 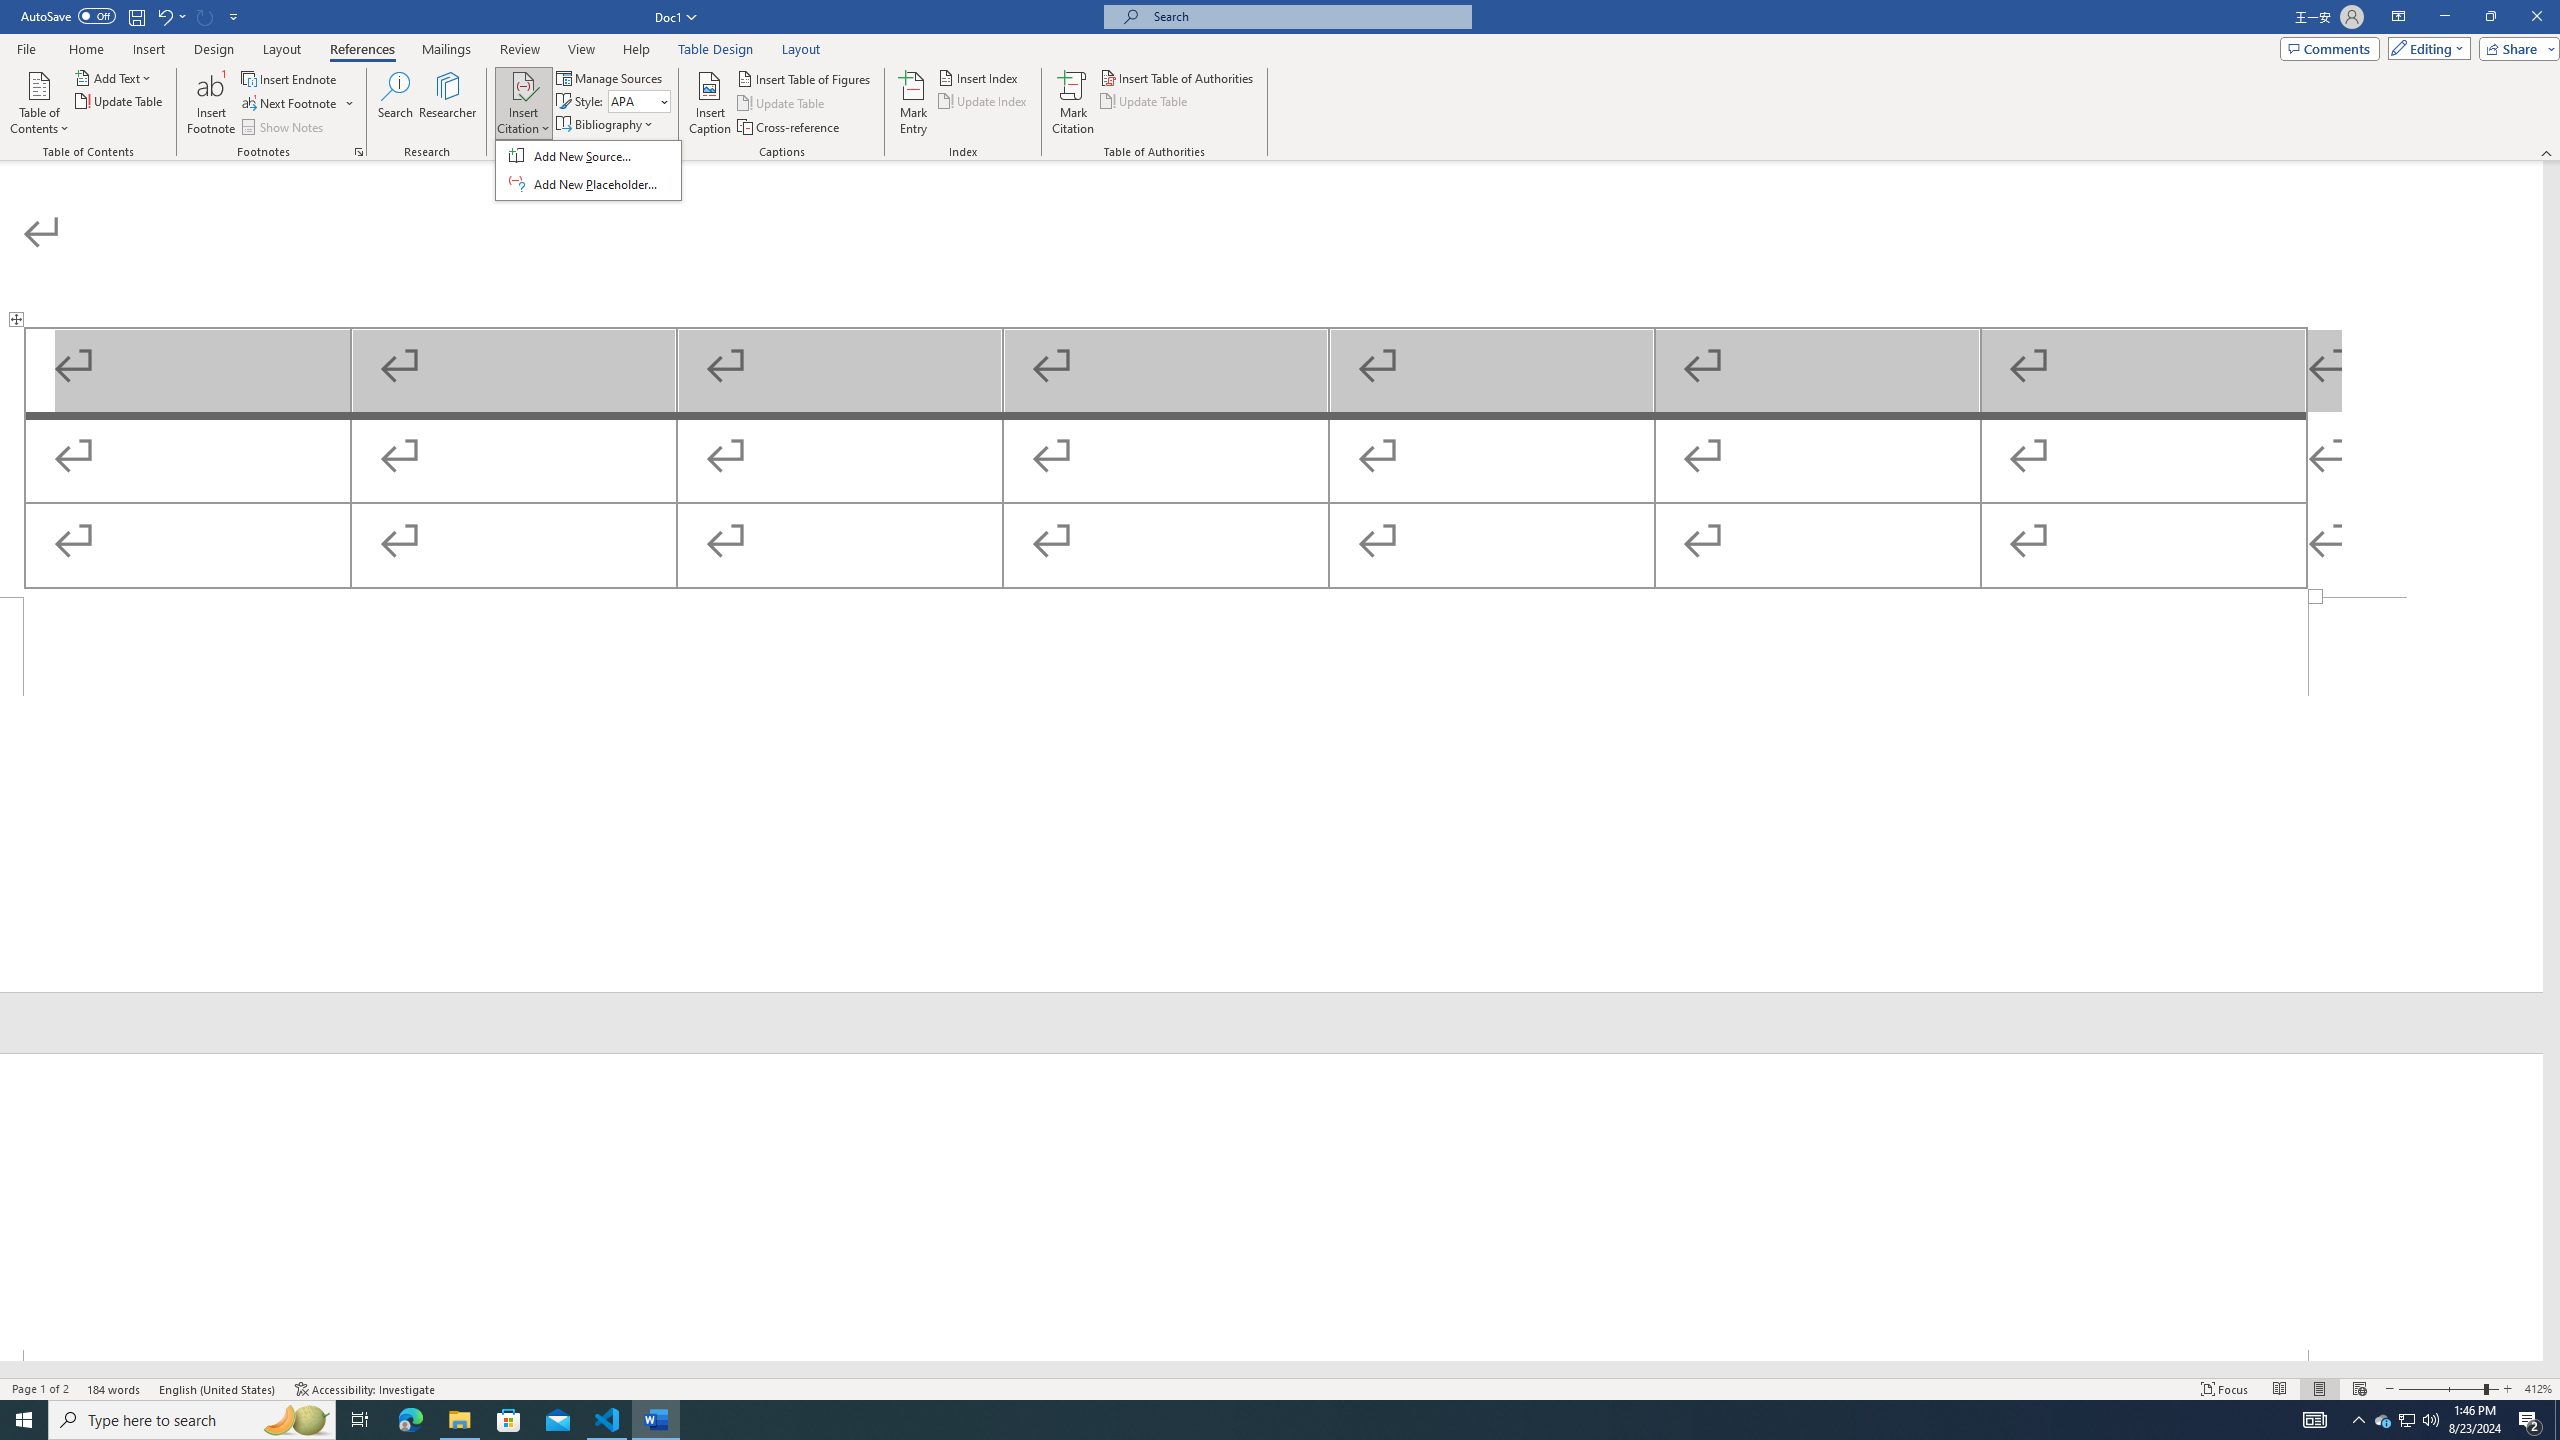 What do you see at coordinates (710, 103) in the screenshot?
I see `Insert Caption...` at bounding box center [710, 103].